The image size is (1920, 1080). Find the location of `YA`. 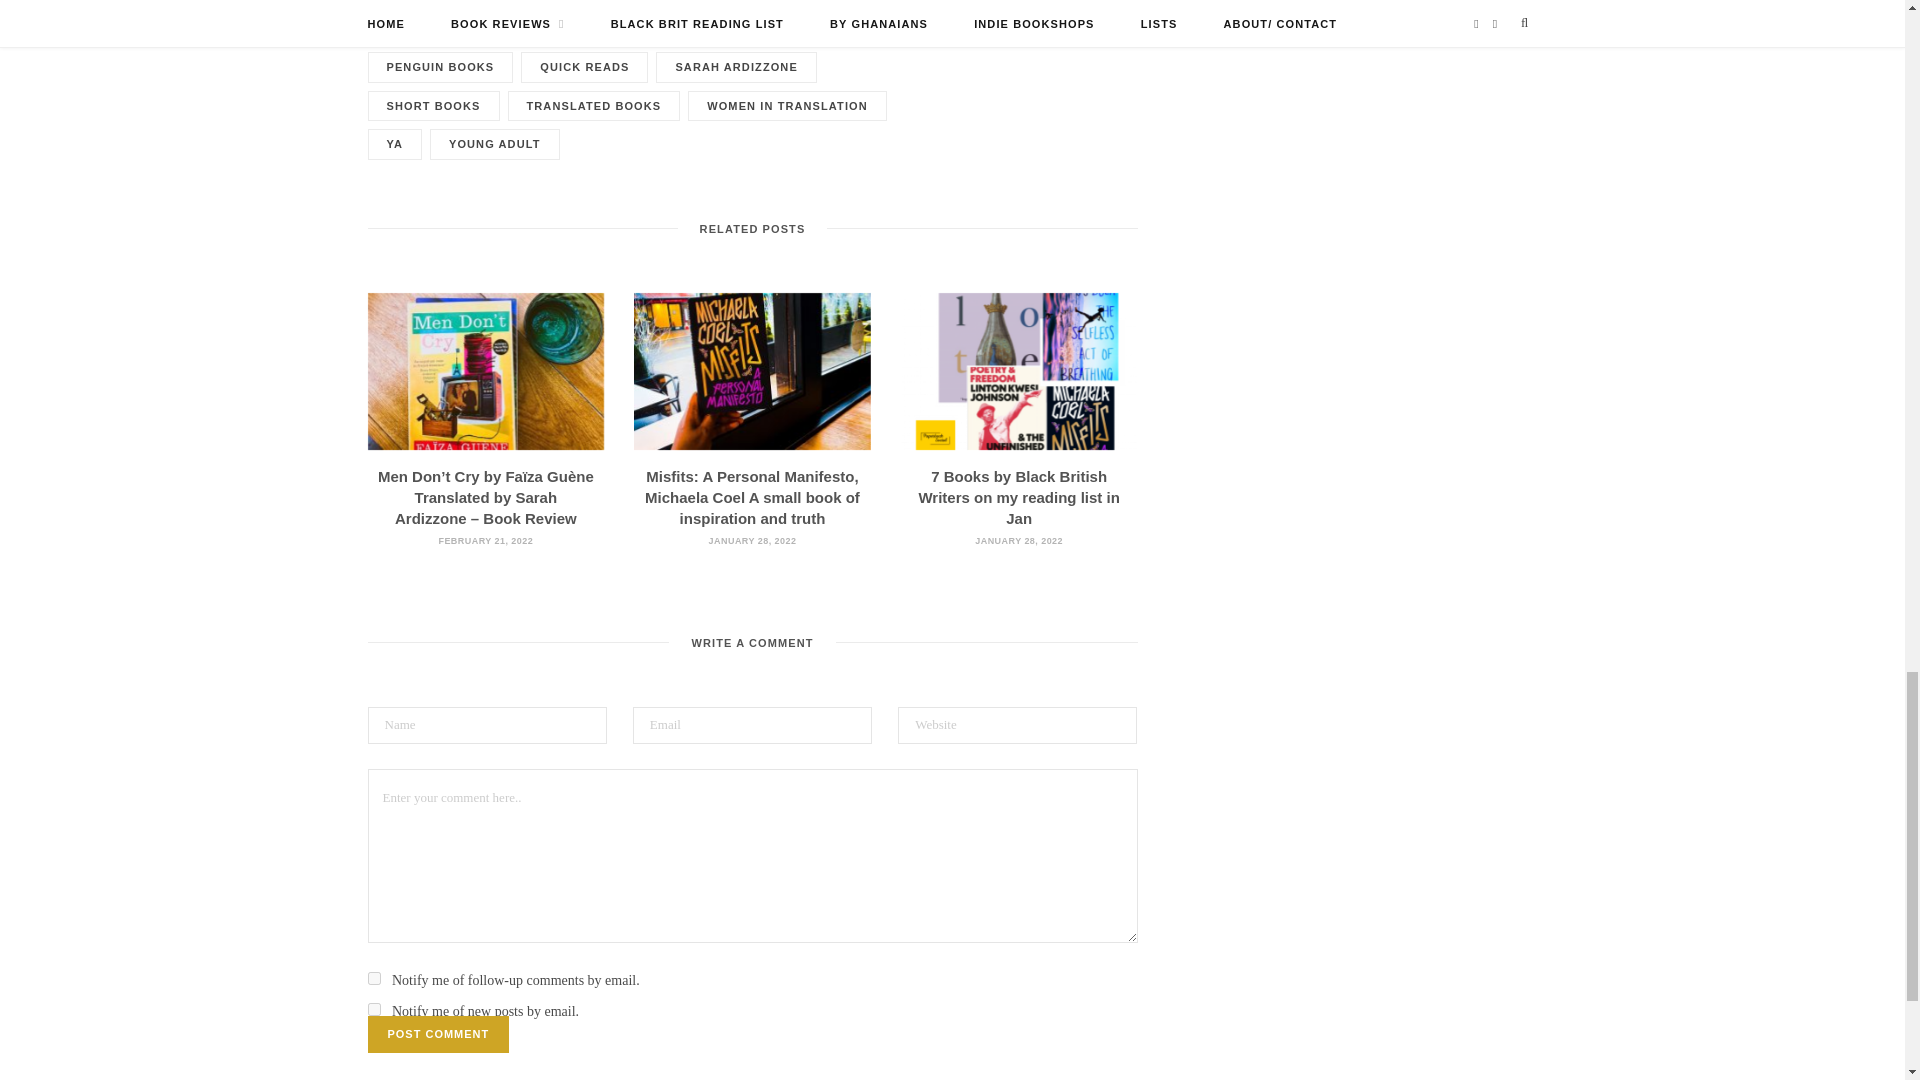

YA is located at coordinates (395, 144).